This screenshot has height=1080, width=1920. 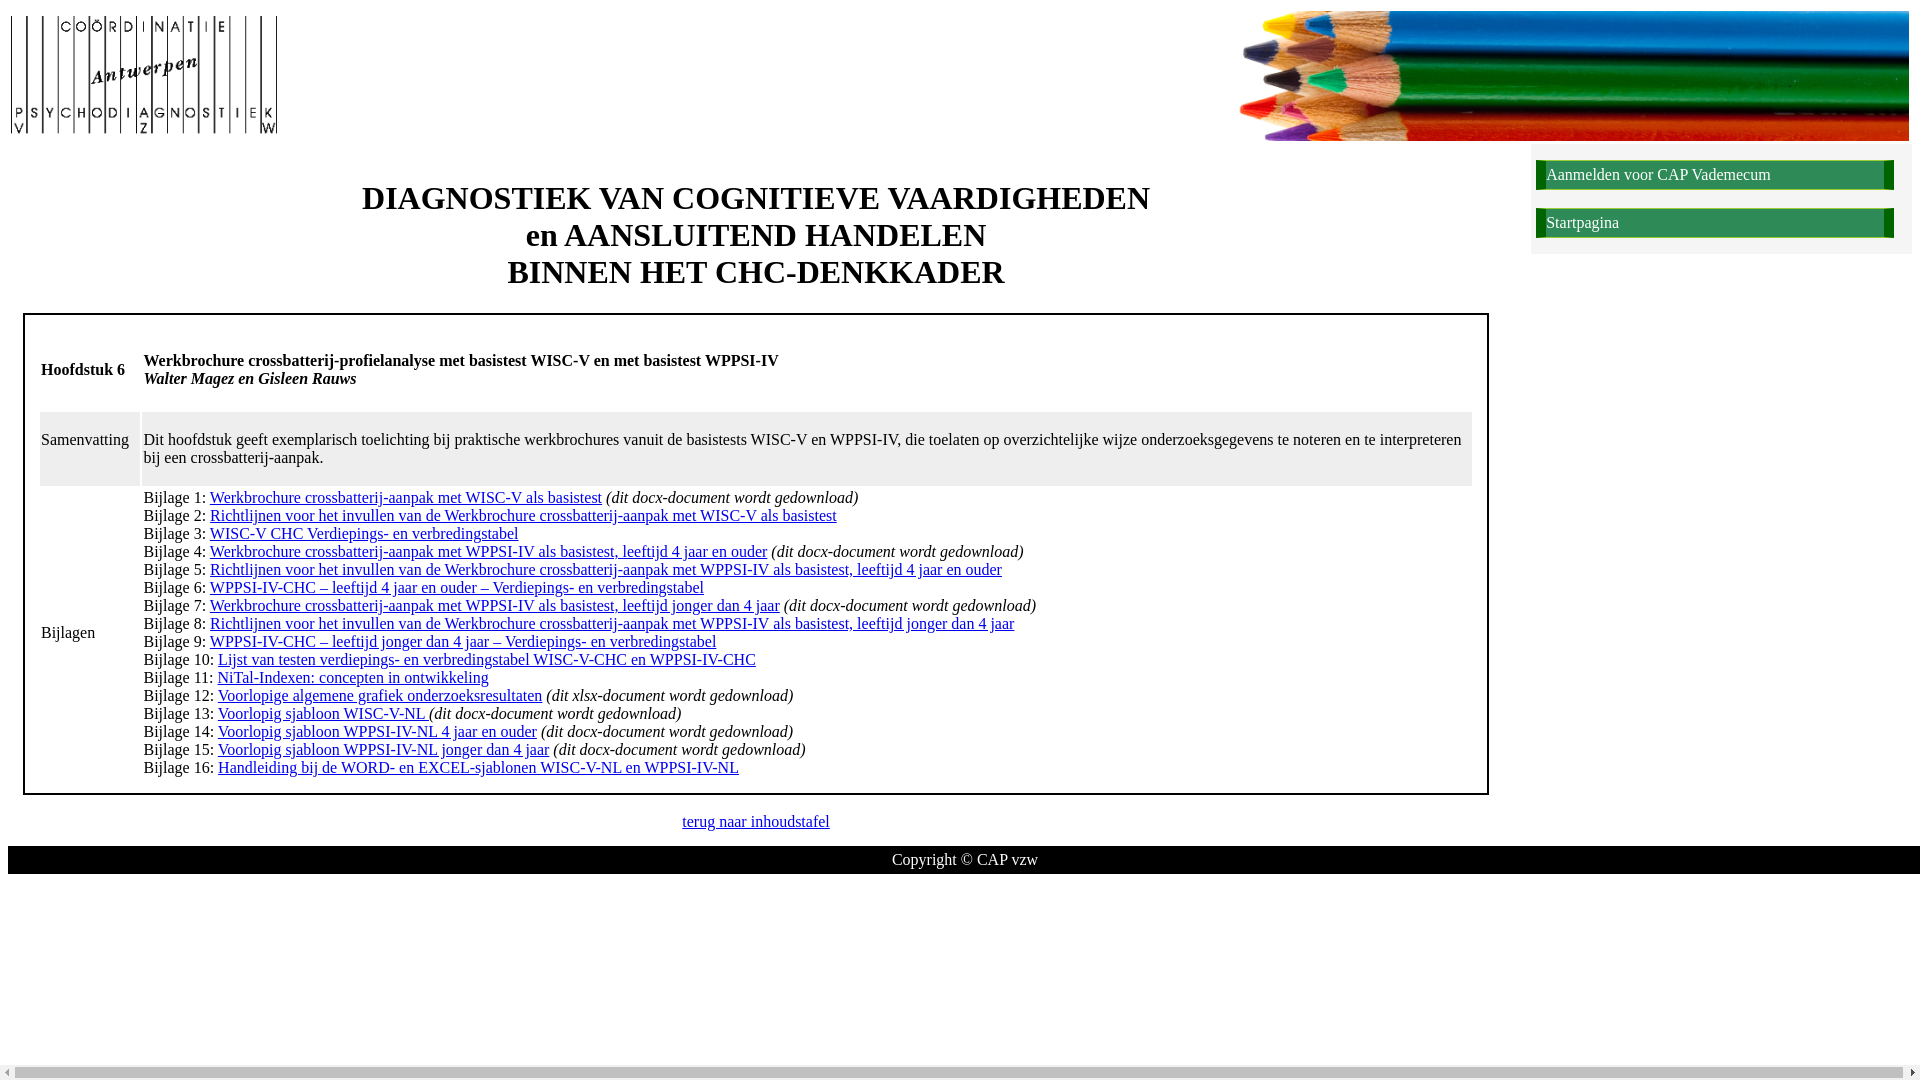 I want to click on NiTal-Indexen: concepten in ontwikkeling, so click(x=354, y=678).